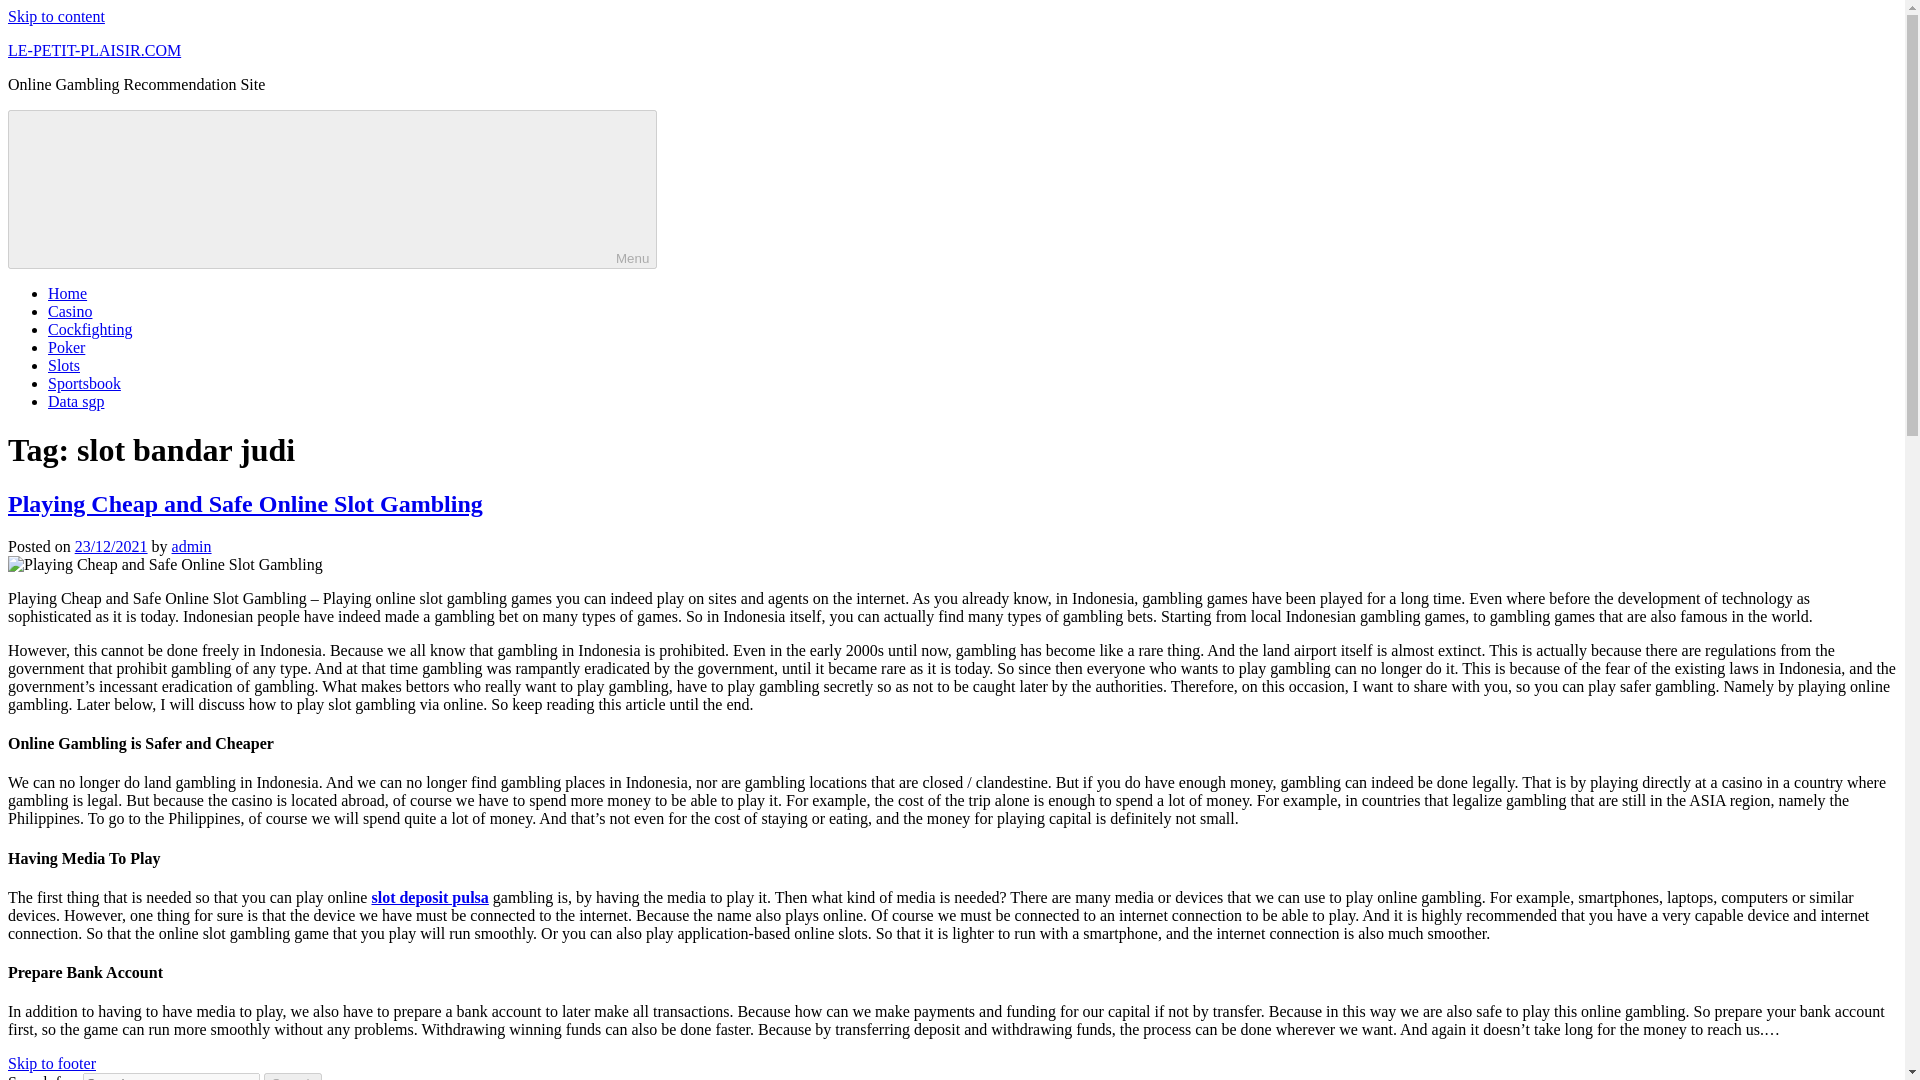 The width and height of the screenshot is (1920, 1080). I want to click on Sportsbook, so click(84, 383).